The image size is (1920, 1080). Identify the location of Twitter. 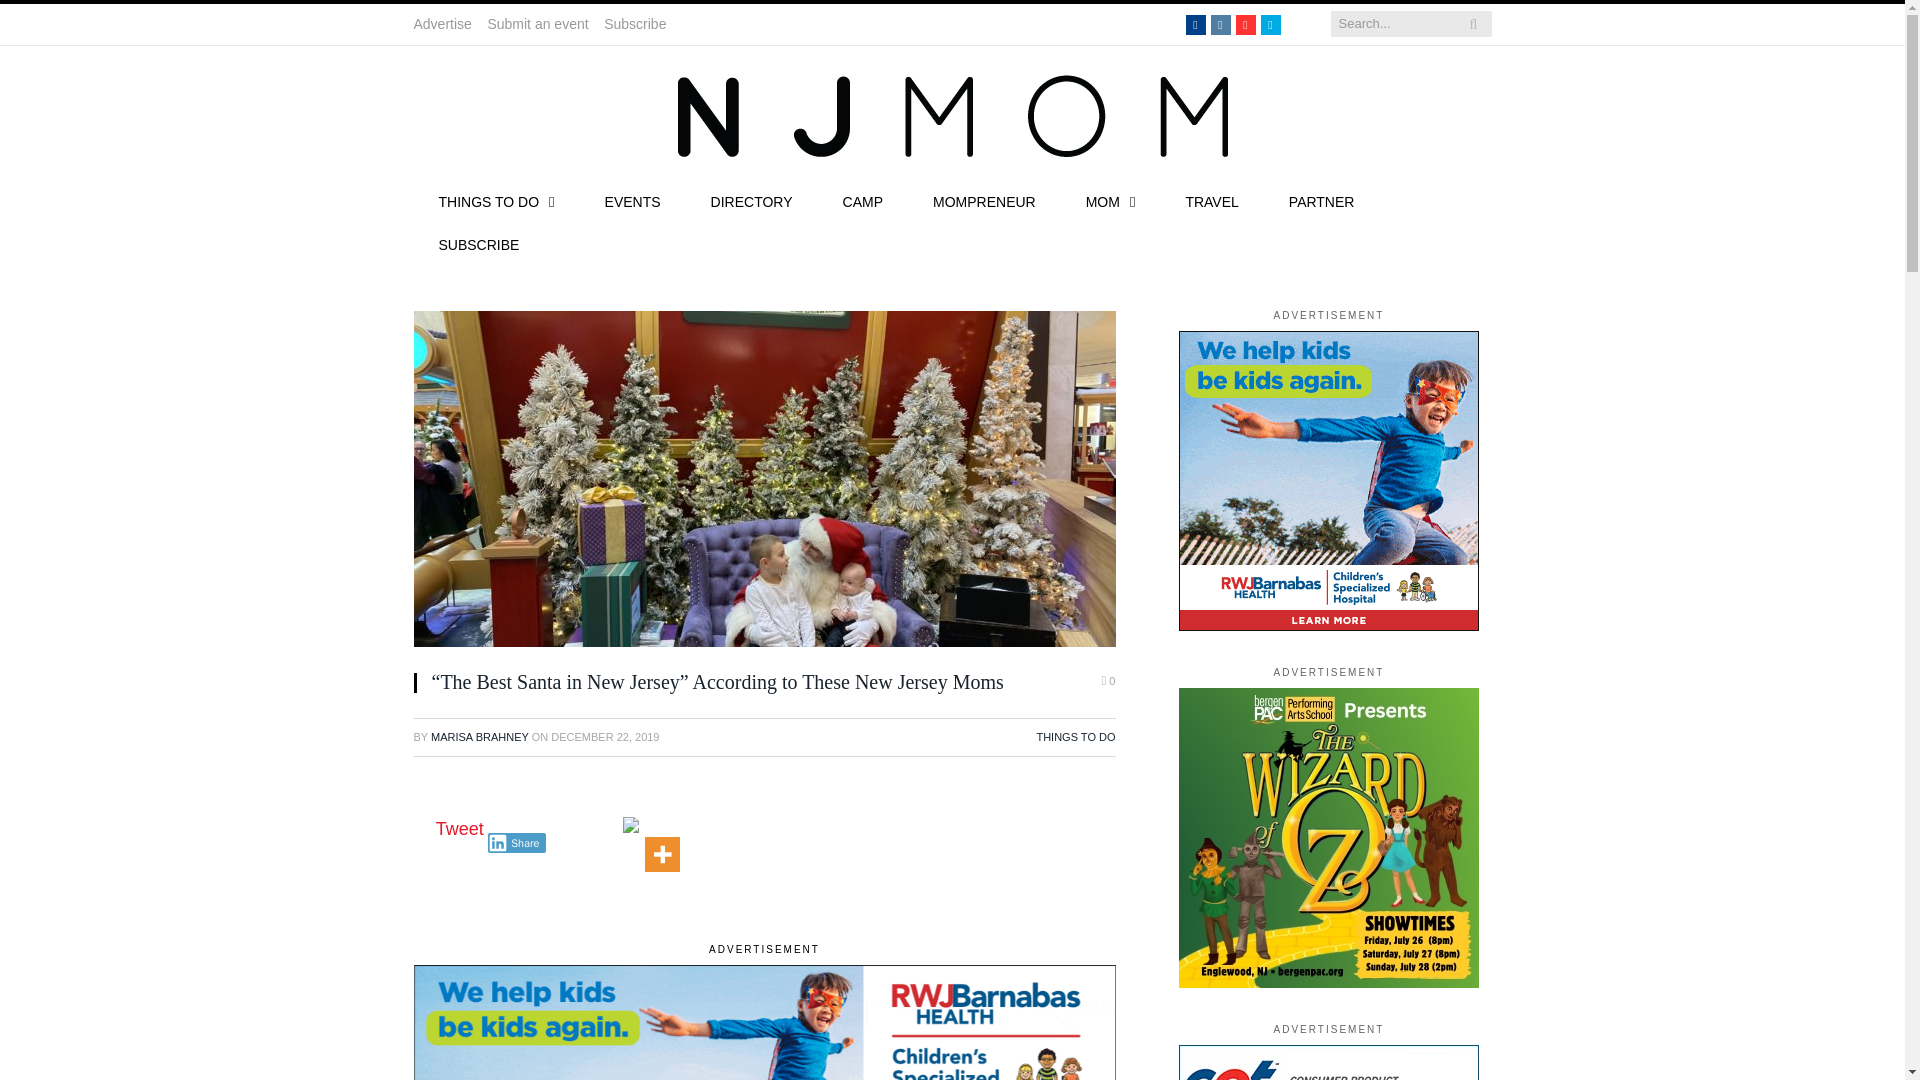
(1270, 24).